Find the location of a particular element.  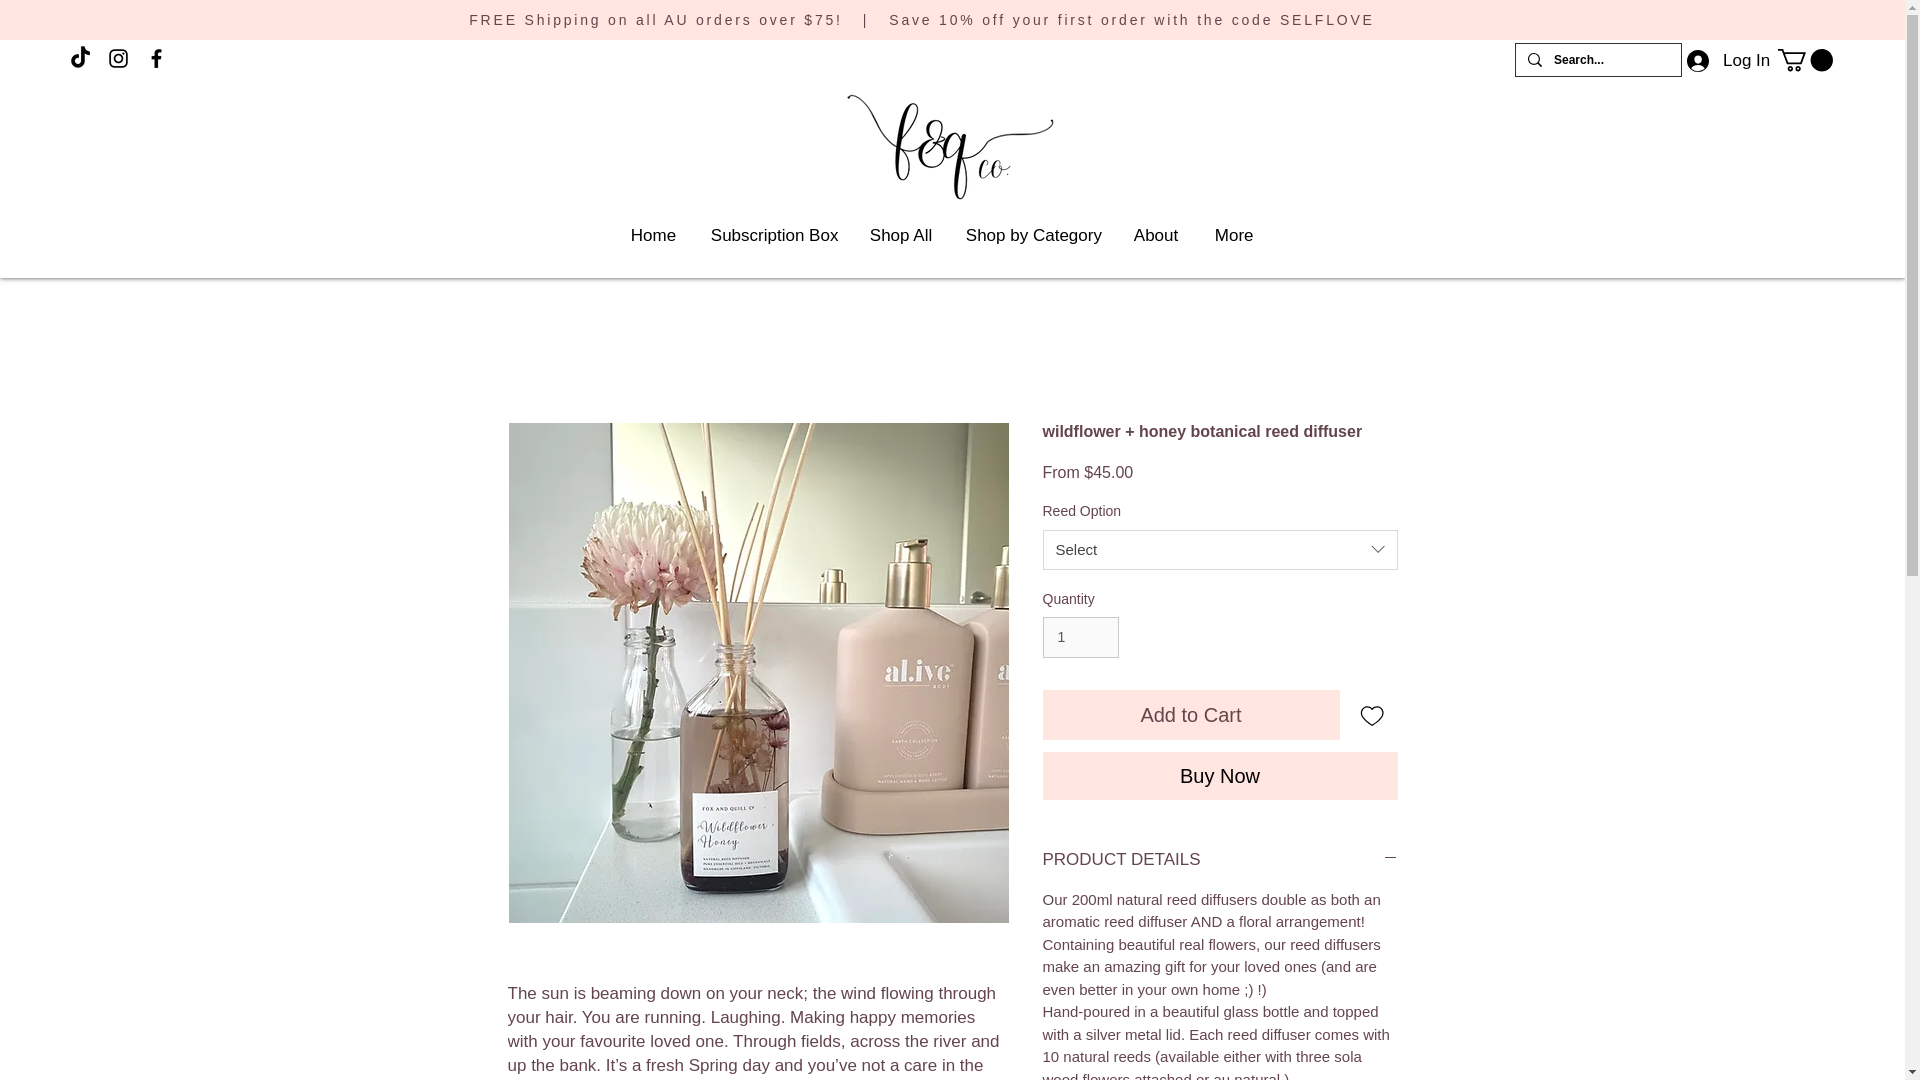

Sage Green Elegant Minimalist Vintage Ar is located at coordinates (952, 152).